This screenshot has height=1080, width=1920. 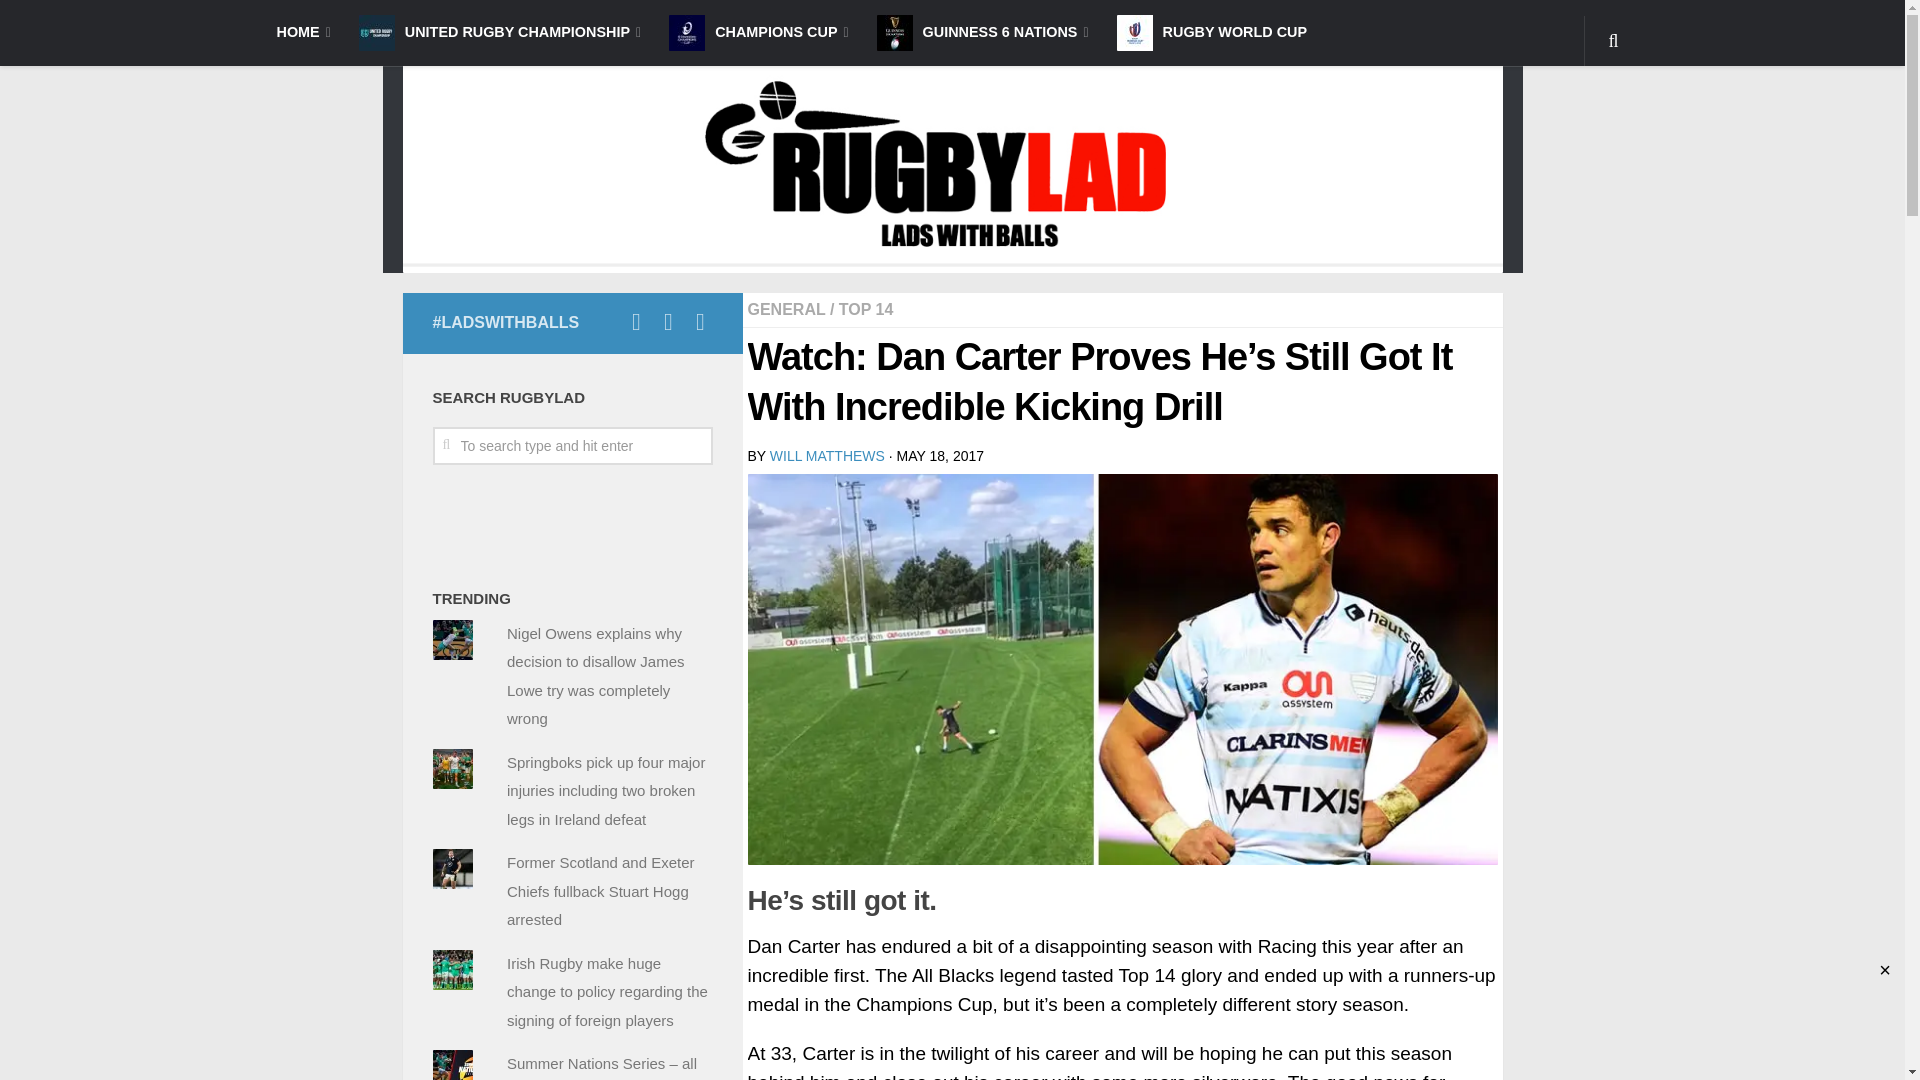 What do you see at coordinates (572, 446) in the screenshot?
I see `To search type and hit enter` at bounding box center [572, 446].